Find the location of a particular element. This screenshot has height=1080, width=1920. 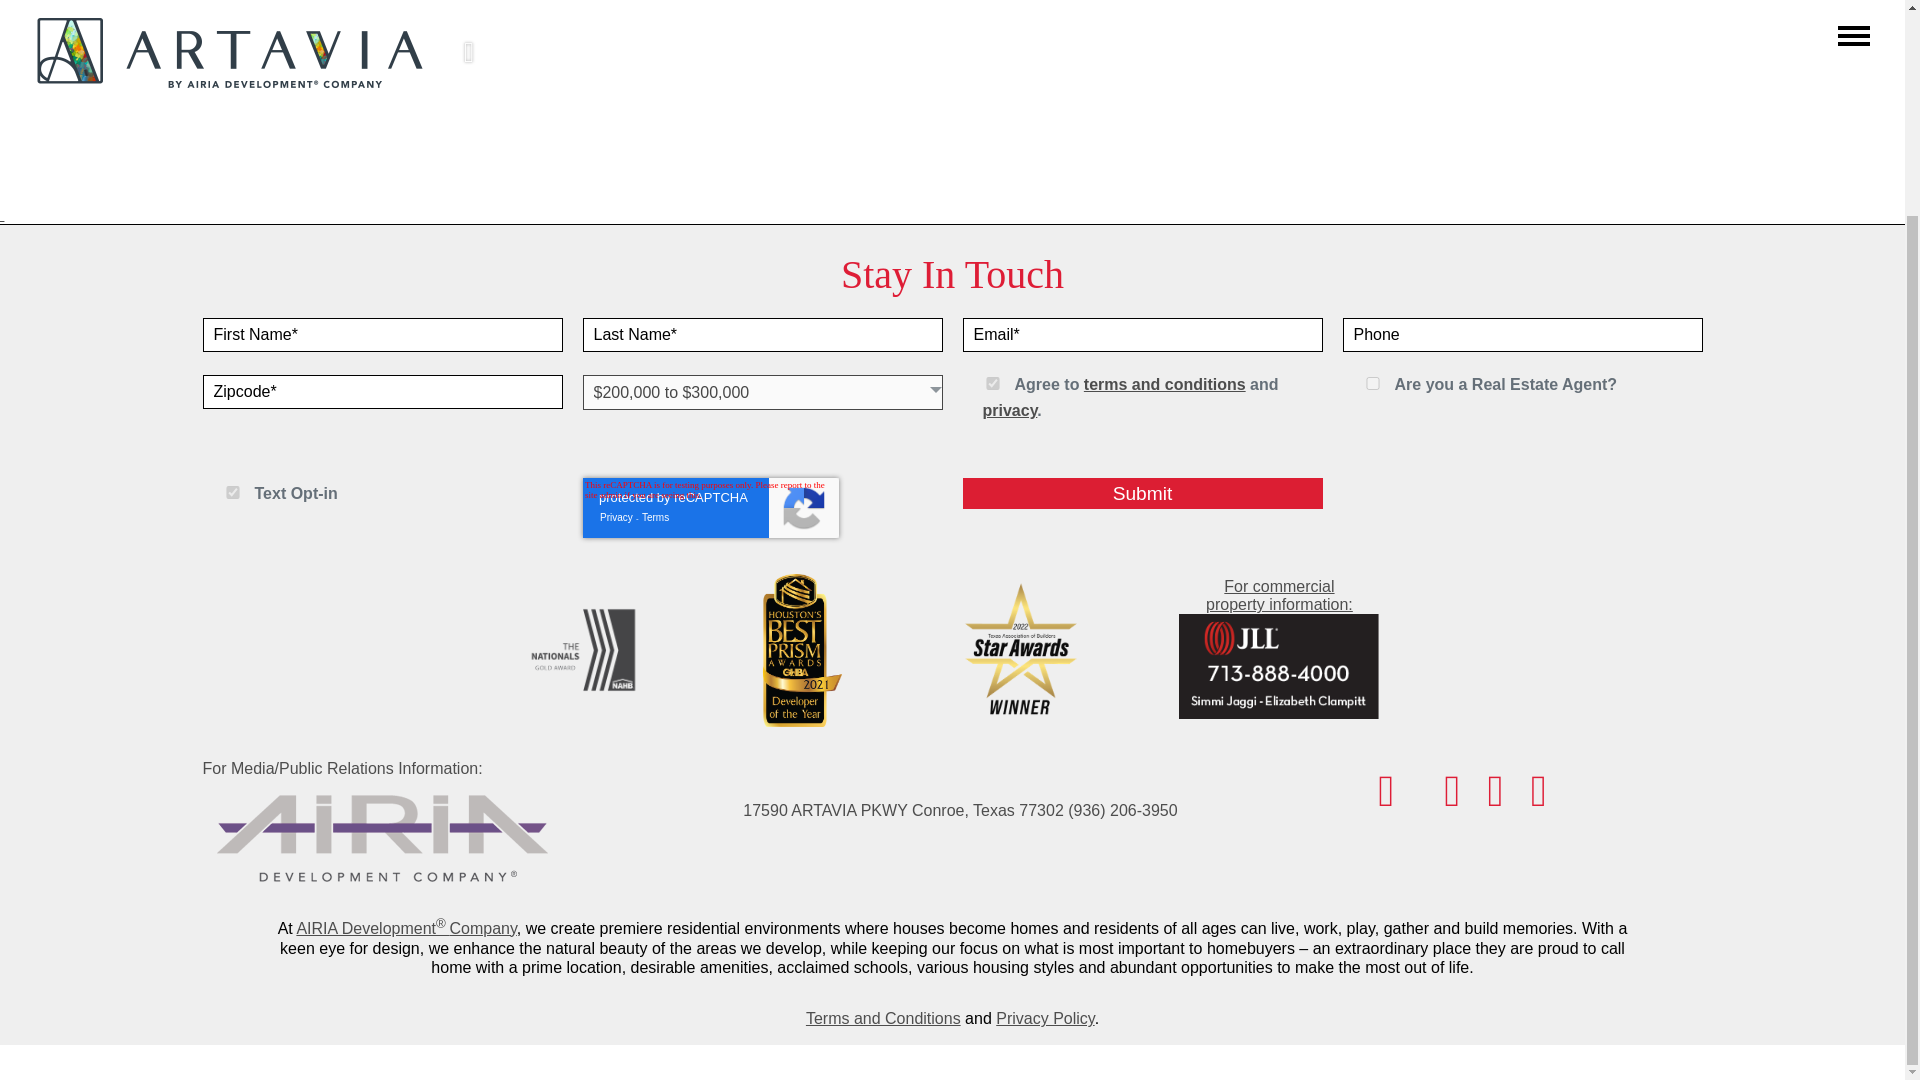

Instagram is located at coordinates (1451, 800).